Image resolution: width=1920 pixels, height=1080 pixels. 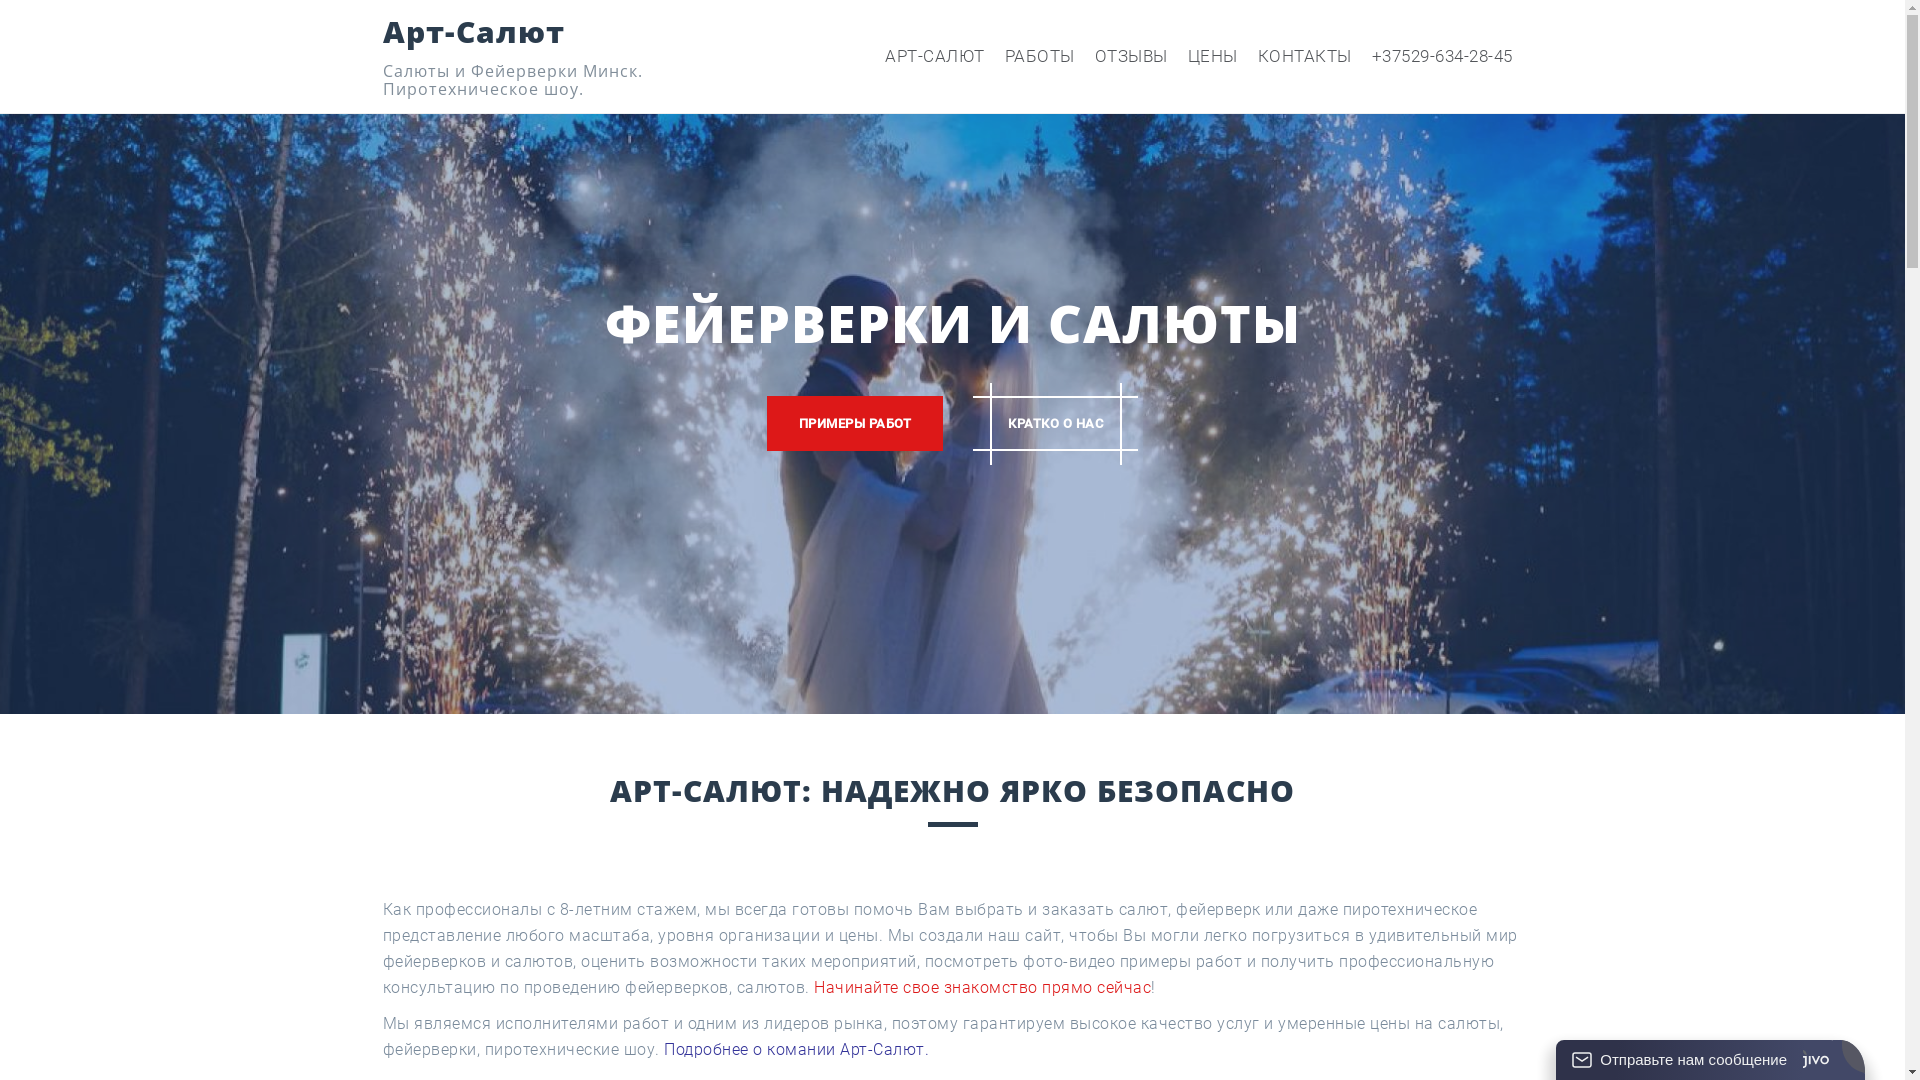 What do you see at coordinates (1442, 57) in the screenshot?
I see `+37529-634-28-45` at bounding box center [1442, 57].